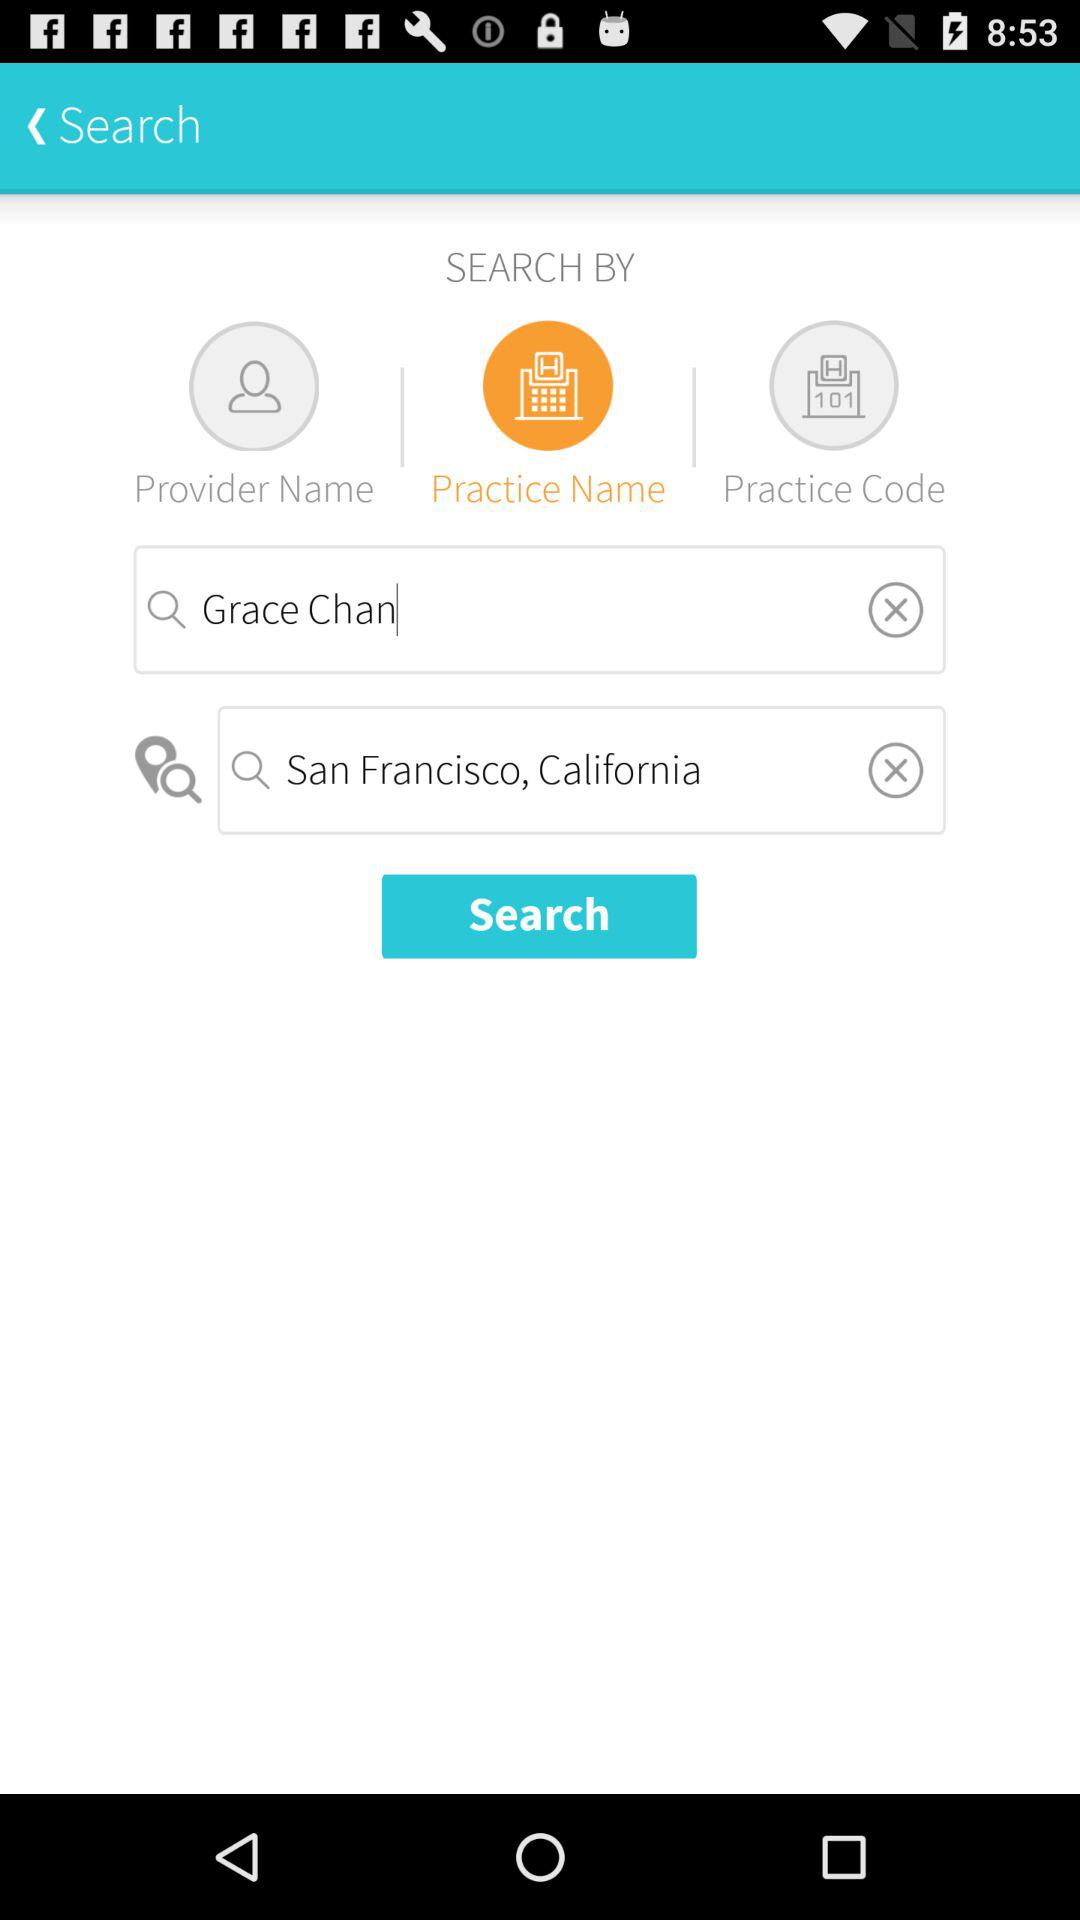 The width and height of the screenshot is (1080, 1920). Describe the element at coordinates (896, 609) in the screenshot. I see `exit` at that location.